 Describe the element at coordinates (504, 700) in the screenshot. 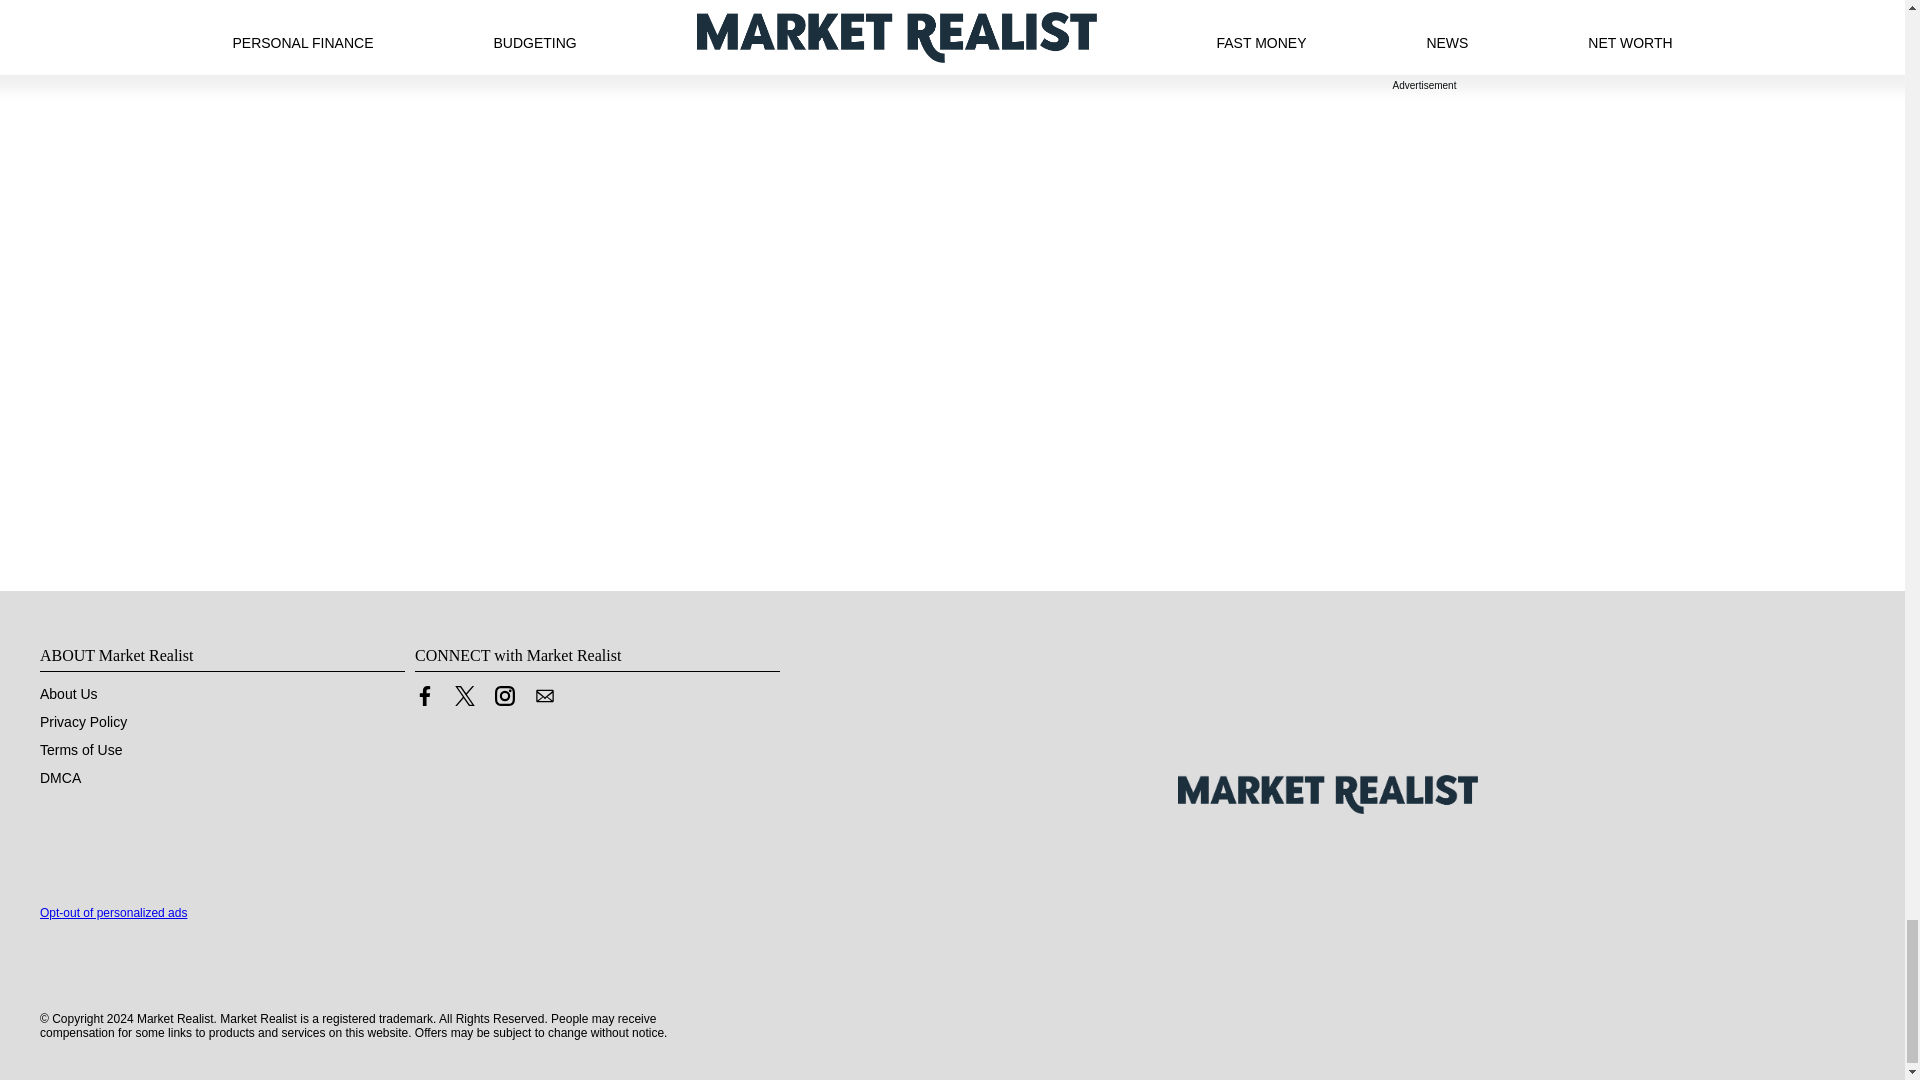

I see `Link to Instagram` at that location.